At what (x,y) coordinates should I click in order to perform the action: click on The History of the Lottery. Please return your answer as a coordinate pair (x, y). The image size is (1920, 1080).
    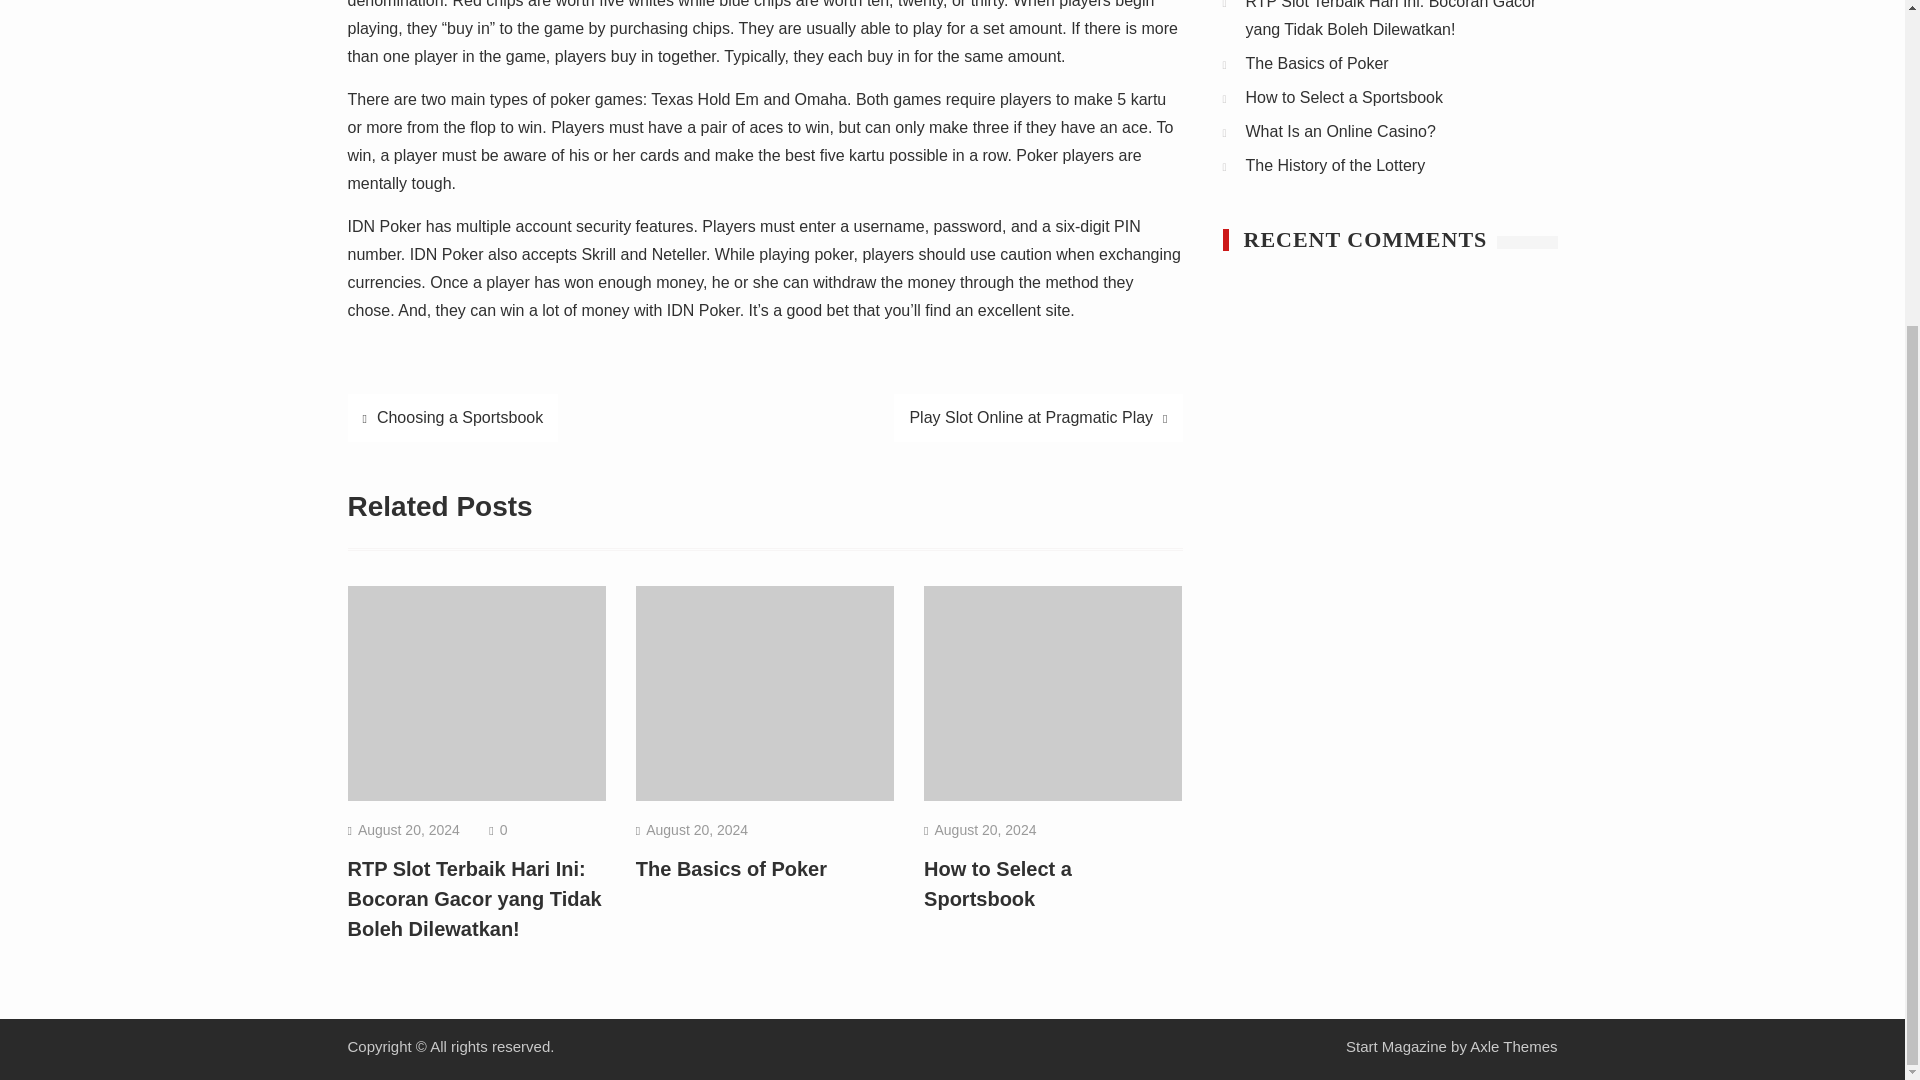
    Looking at the image, I should click on (1336, 164).